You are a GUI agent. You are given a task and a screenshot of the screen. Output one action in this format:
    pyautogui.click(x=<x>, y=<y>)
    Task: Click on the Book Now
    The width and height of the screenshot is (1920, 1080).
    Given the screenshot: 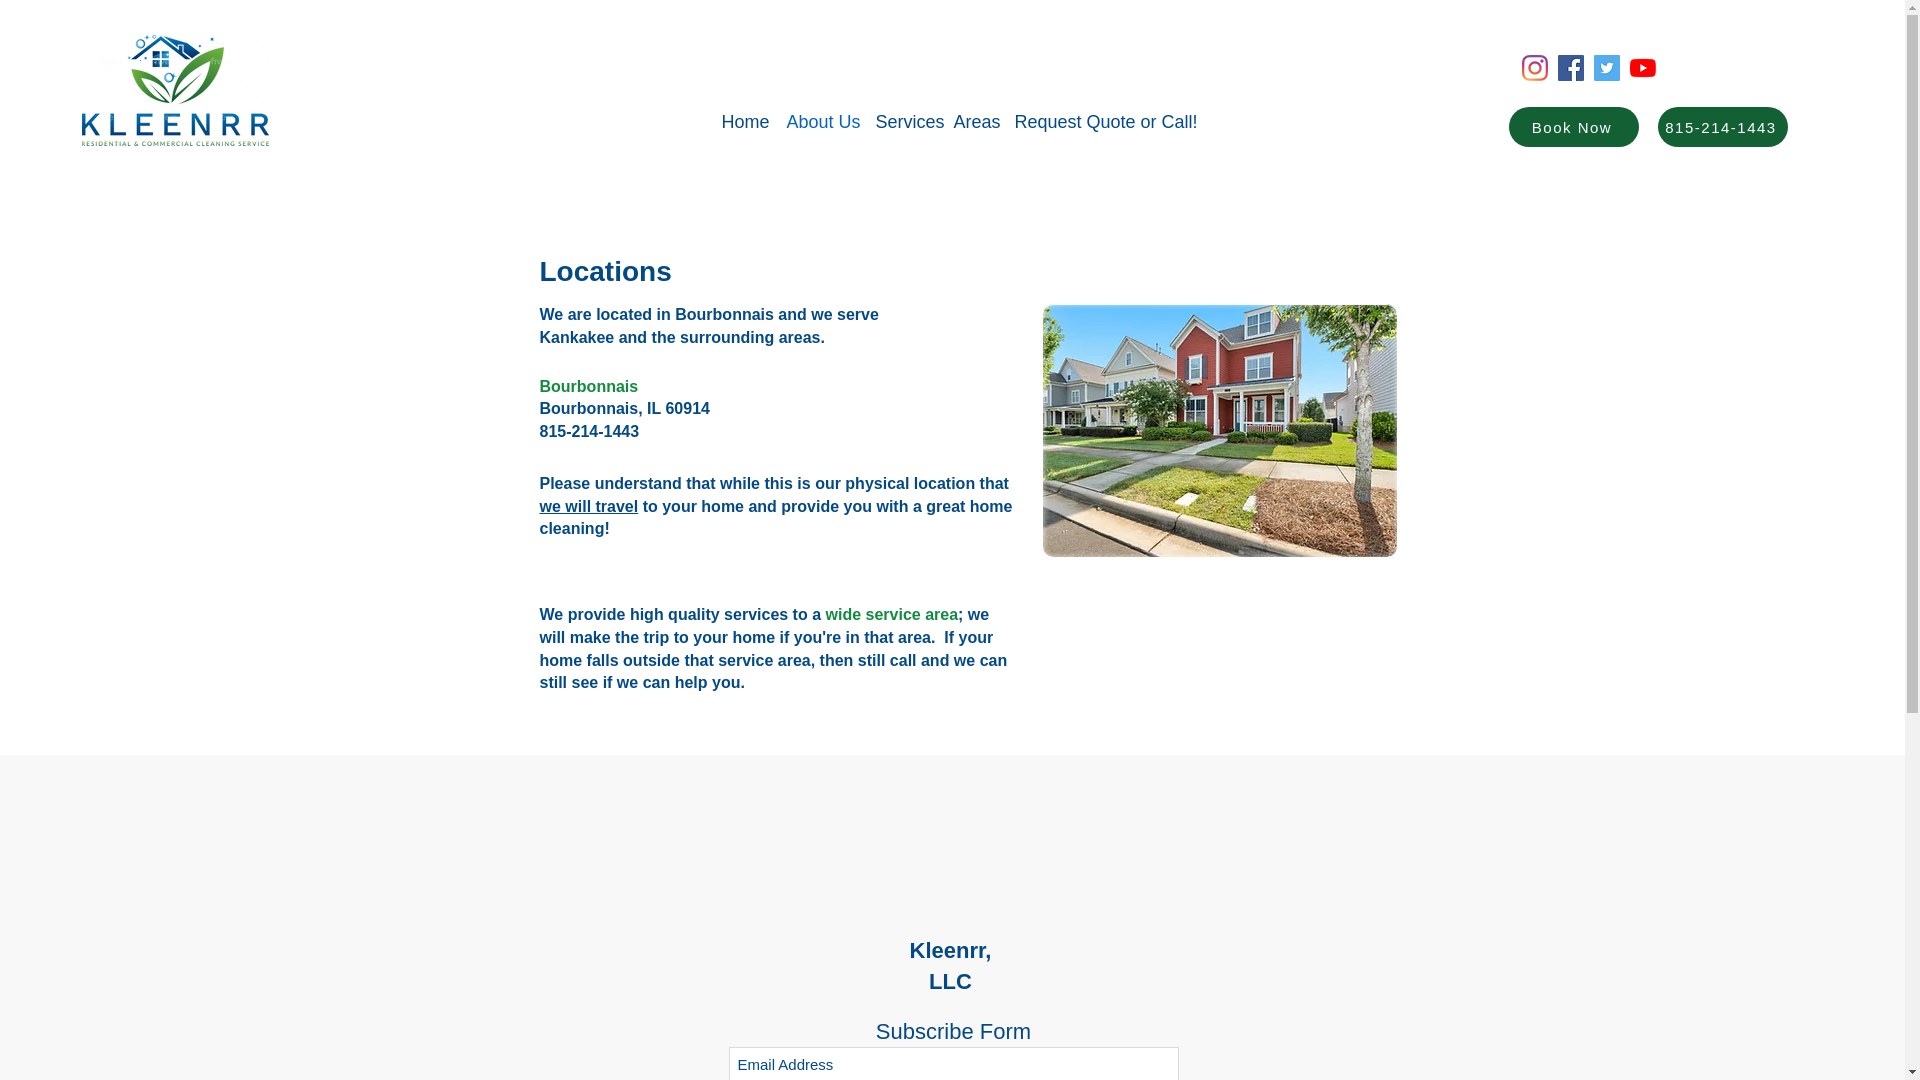 What is the action you would take?
    pyautogui.click(x=1574, y=126)
    